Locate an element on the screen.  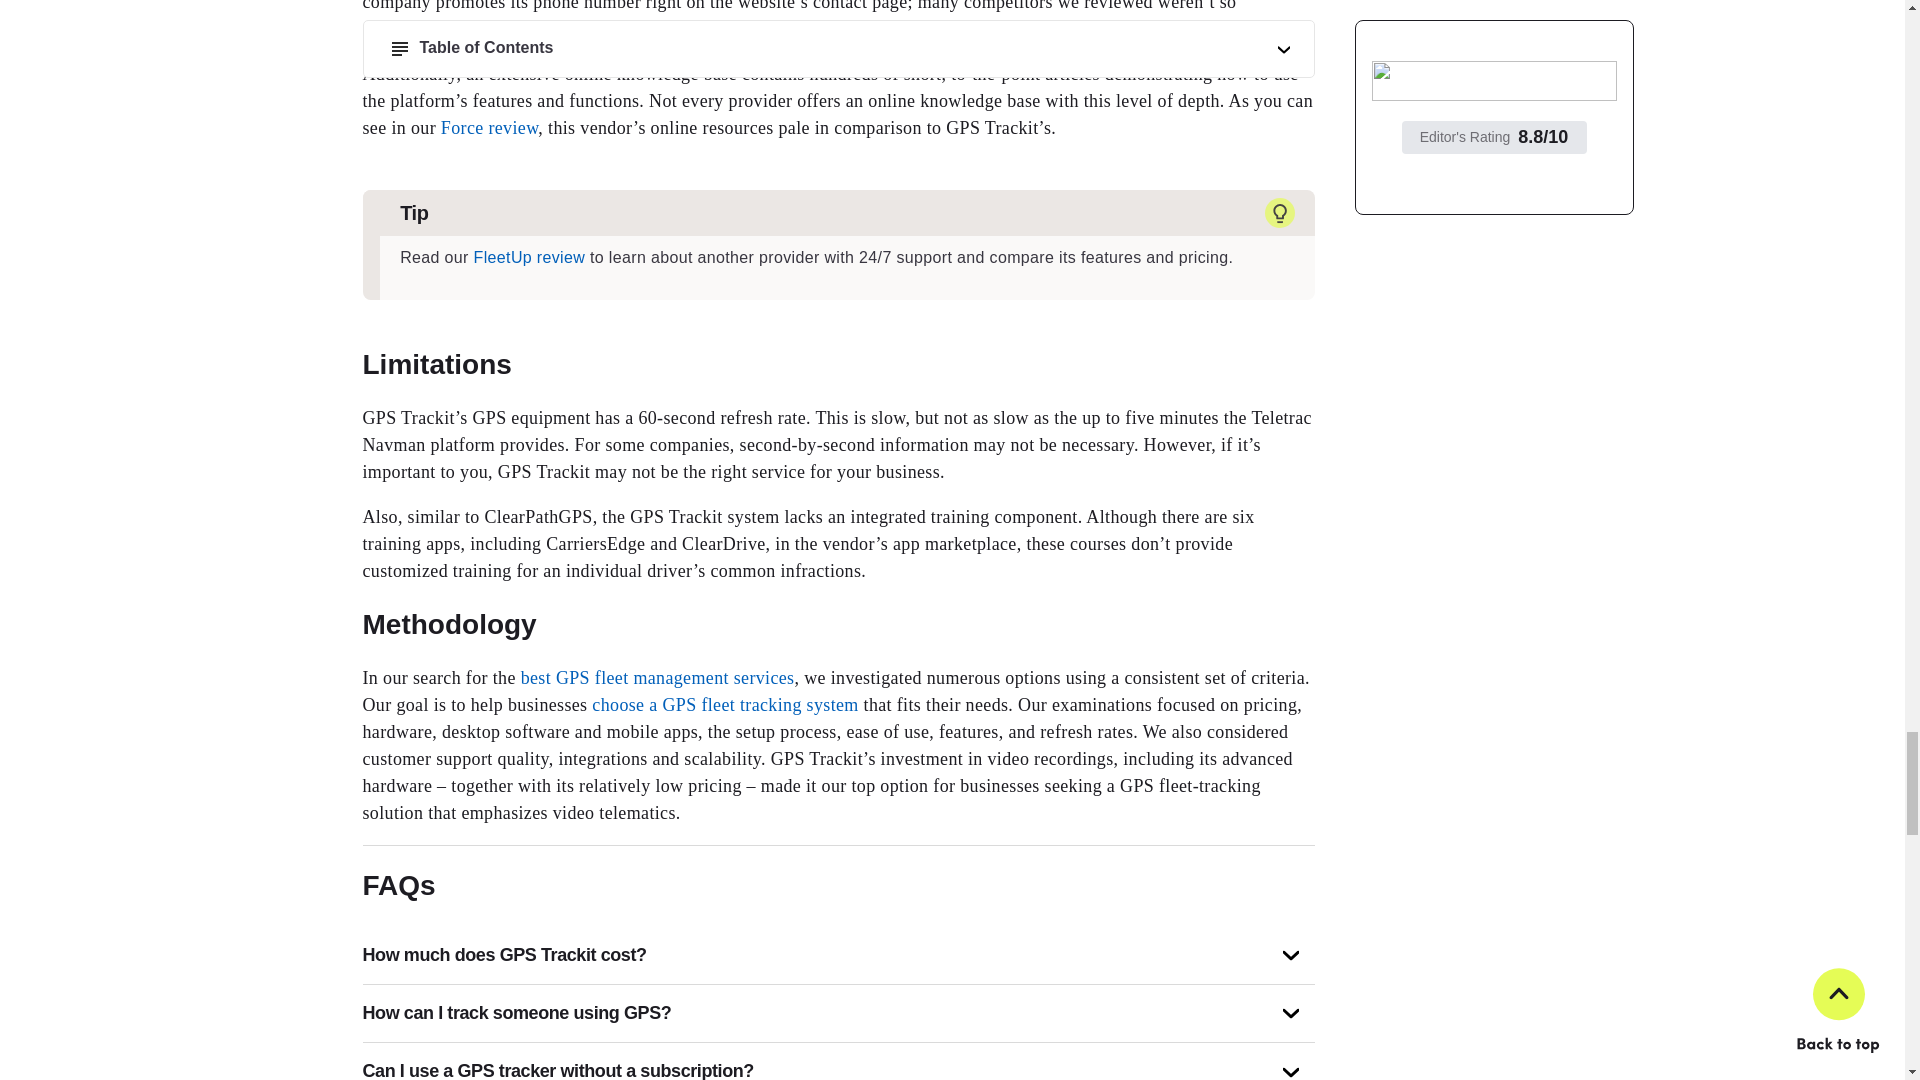
Open row is located at coordinates (1290, 956).